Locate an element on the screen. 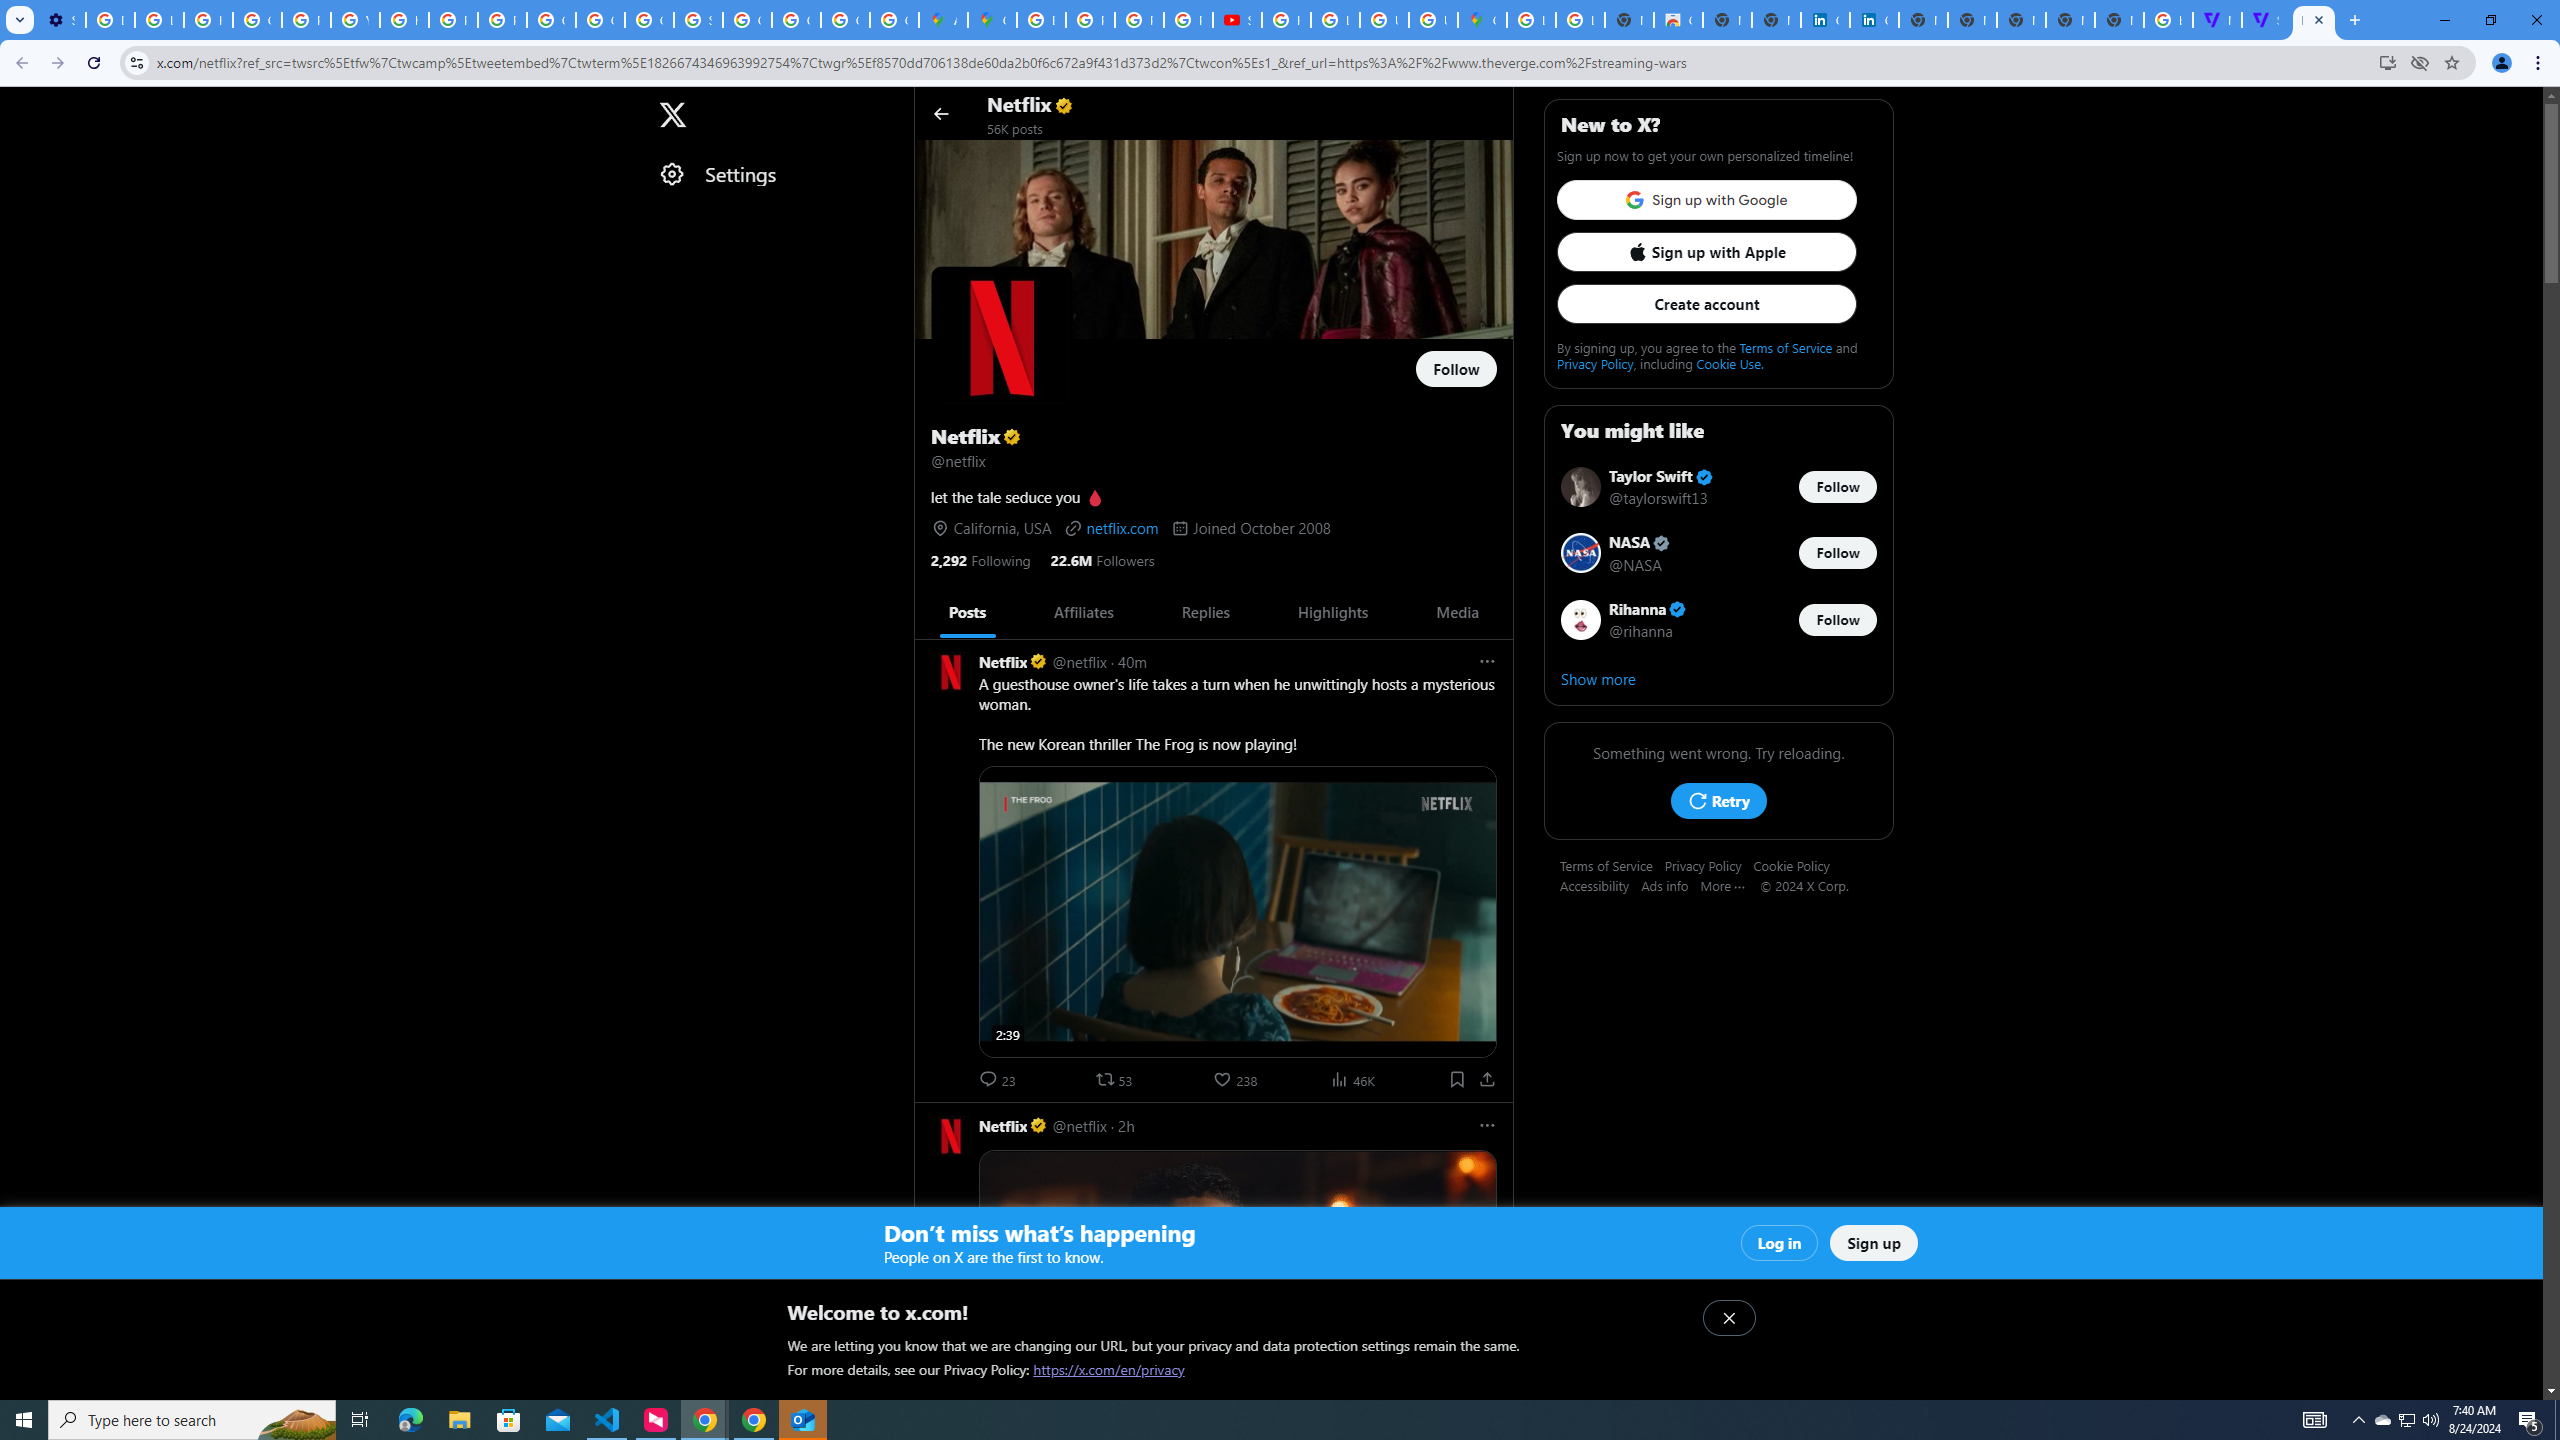  @taylorswift13 is located at coordinates (1658, 498).